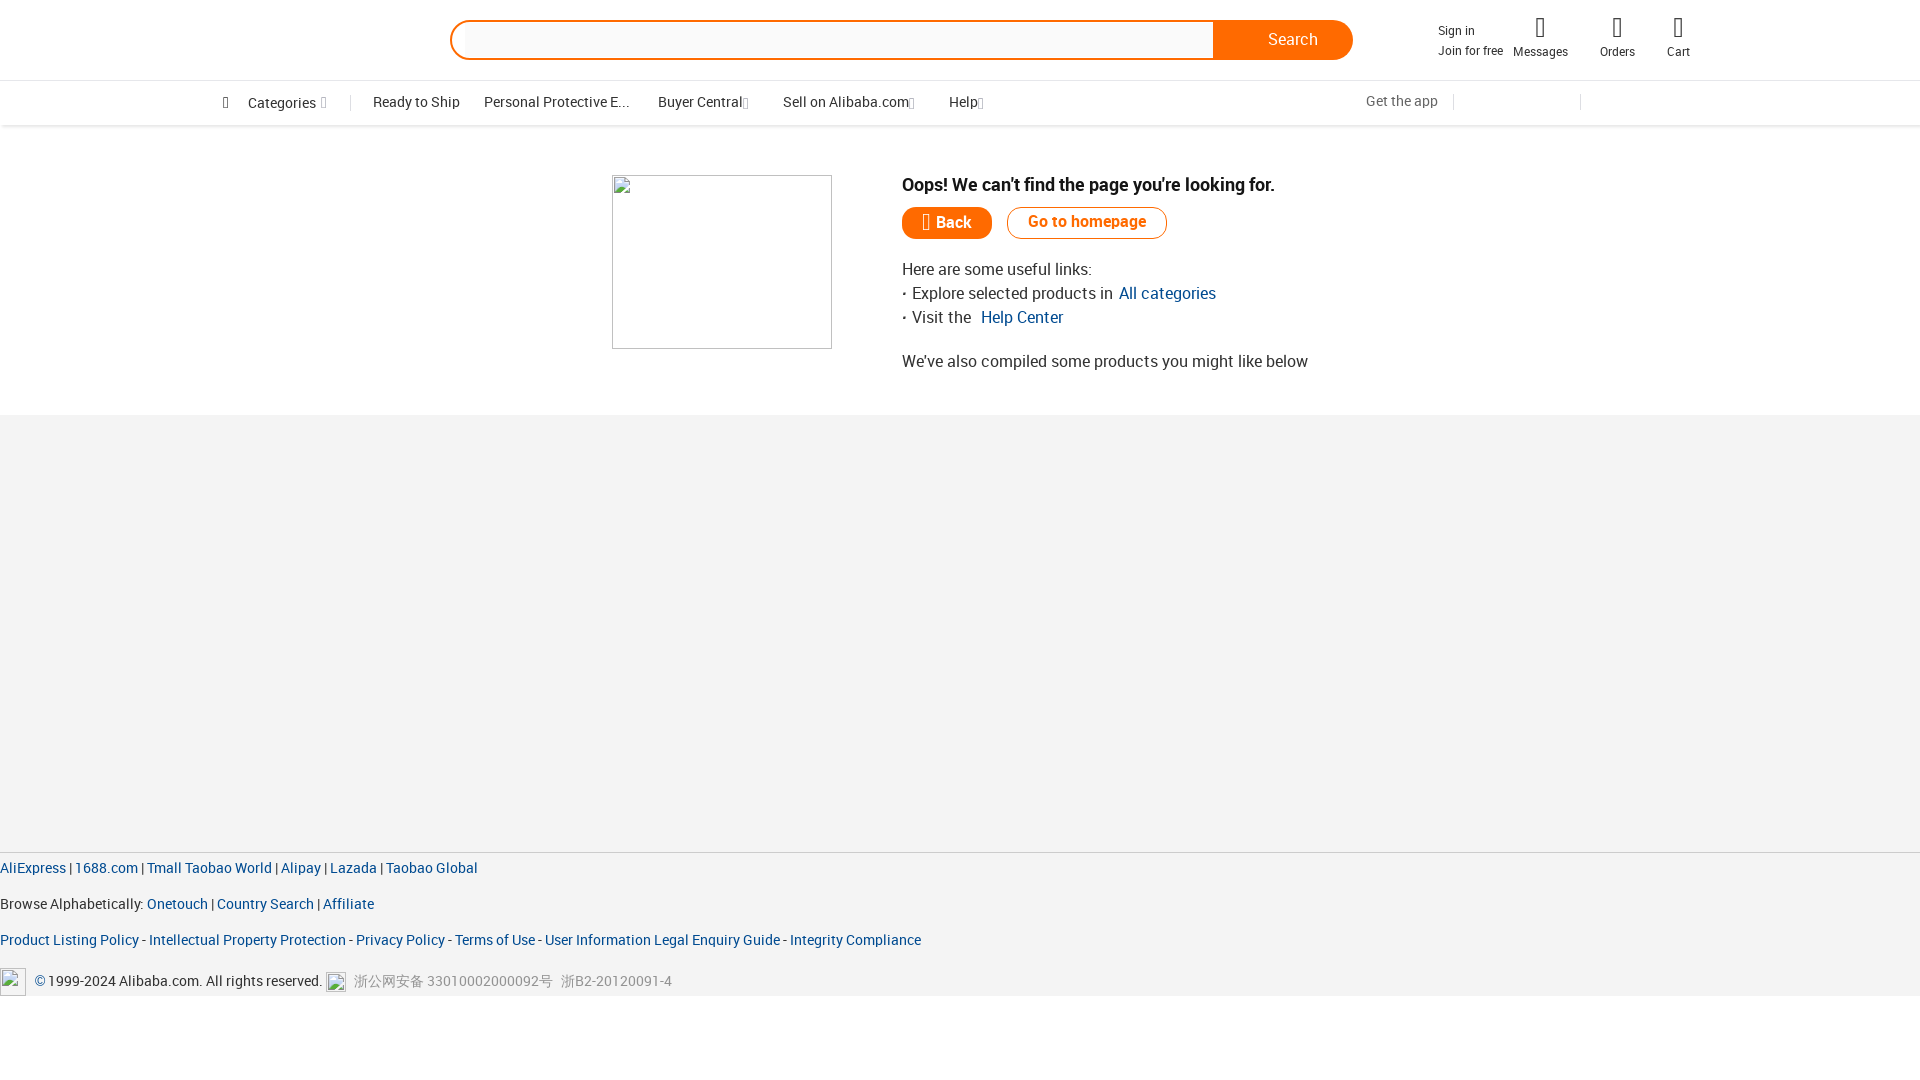 This screenshot has height=1080, width=1920. I want to click on Sell on Alibaba.com, so click(846, 102).